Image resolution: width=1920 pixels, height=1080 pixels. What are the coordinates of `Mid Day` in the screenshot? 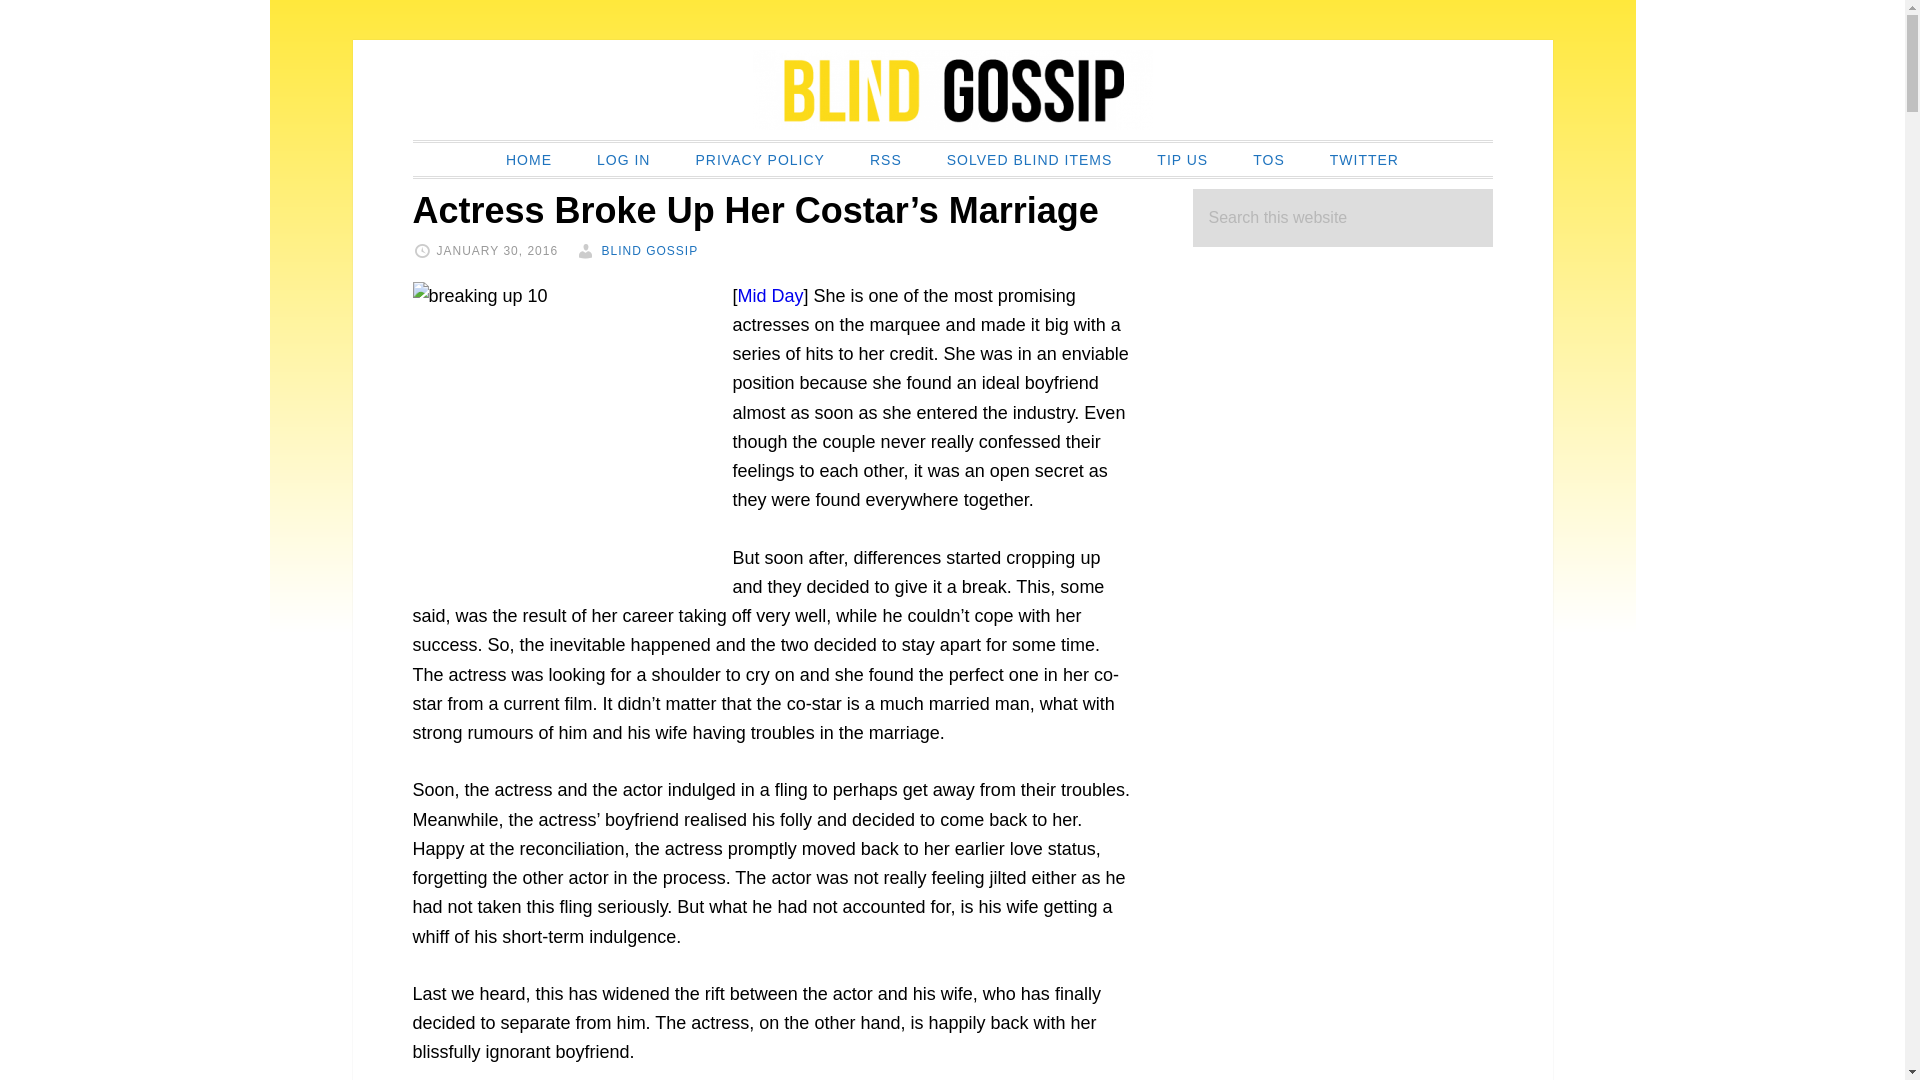 It's located at (770, 296).